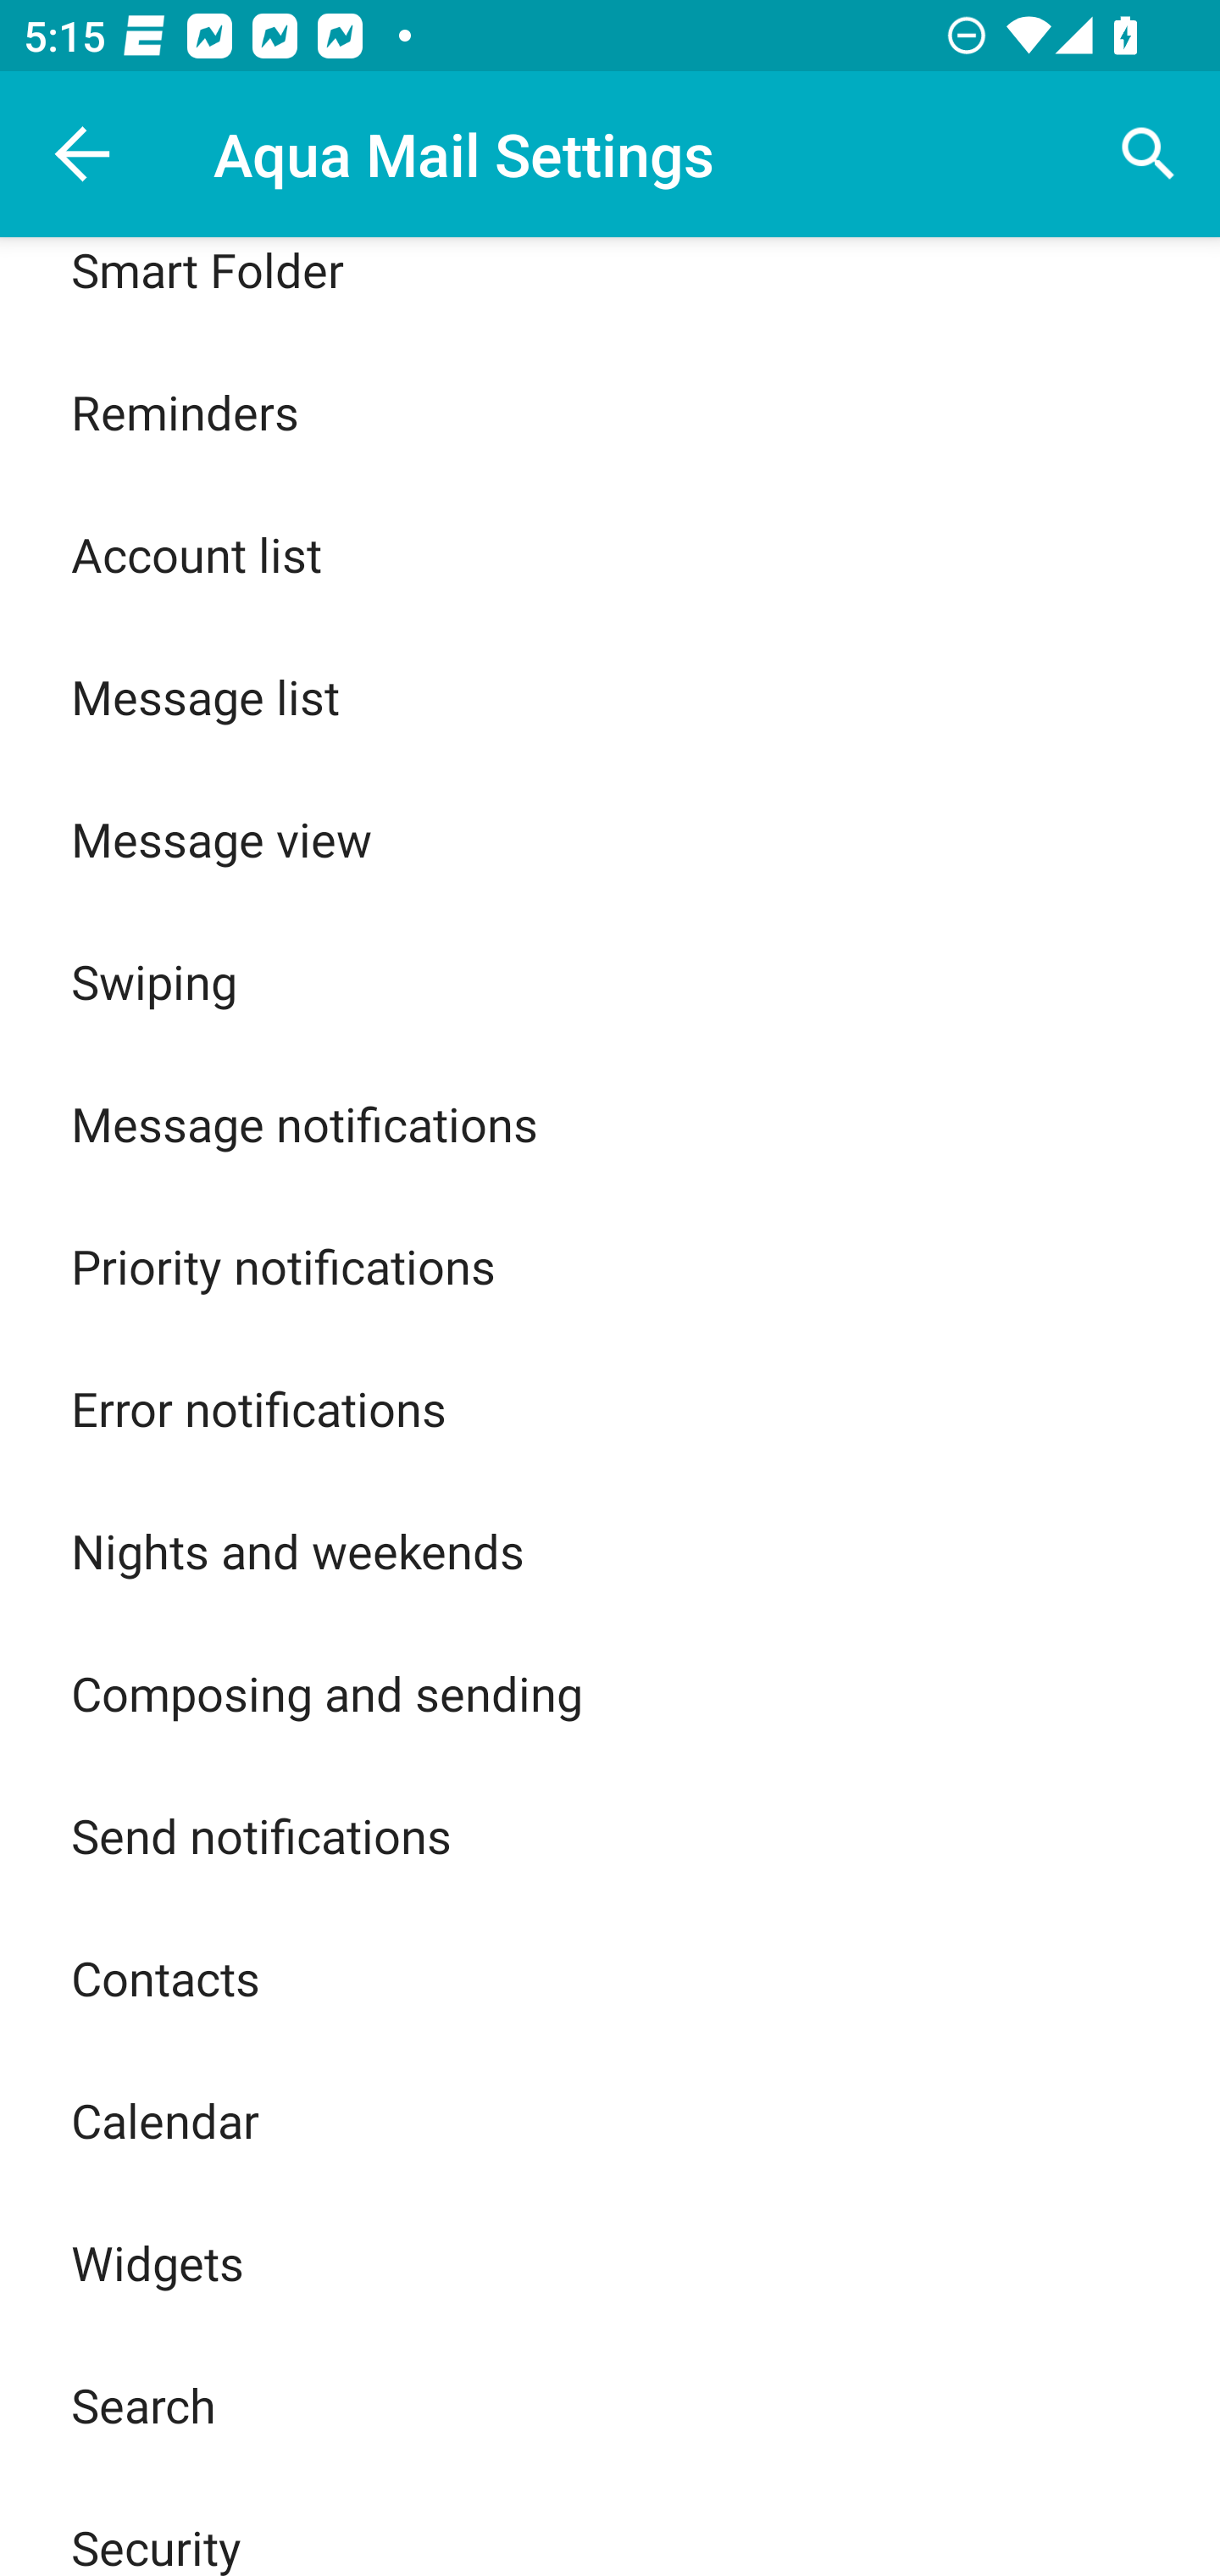  I want to click on Reminders, so click(610, 412).